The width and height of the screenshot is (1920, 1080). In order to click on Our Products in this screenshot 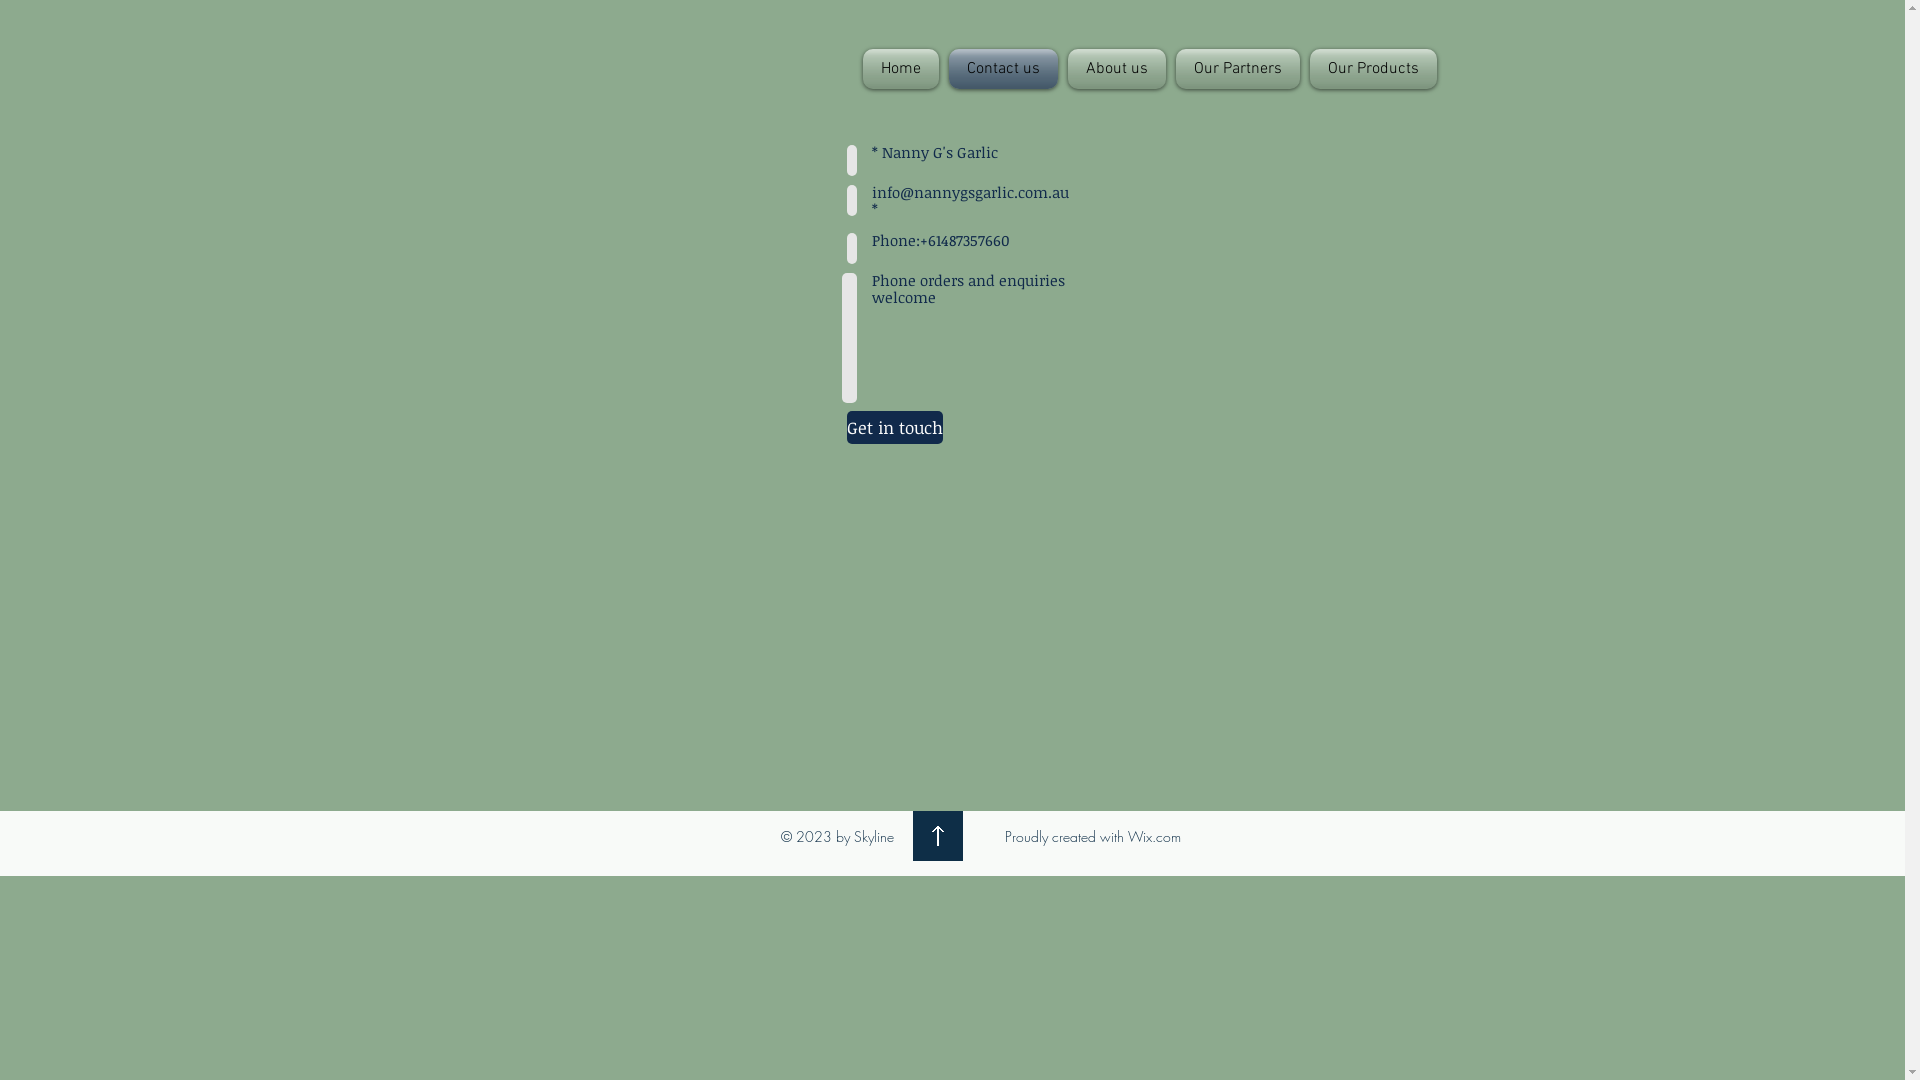, I will do `click(1370, 69)`.